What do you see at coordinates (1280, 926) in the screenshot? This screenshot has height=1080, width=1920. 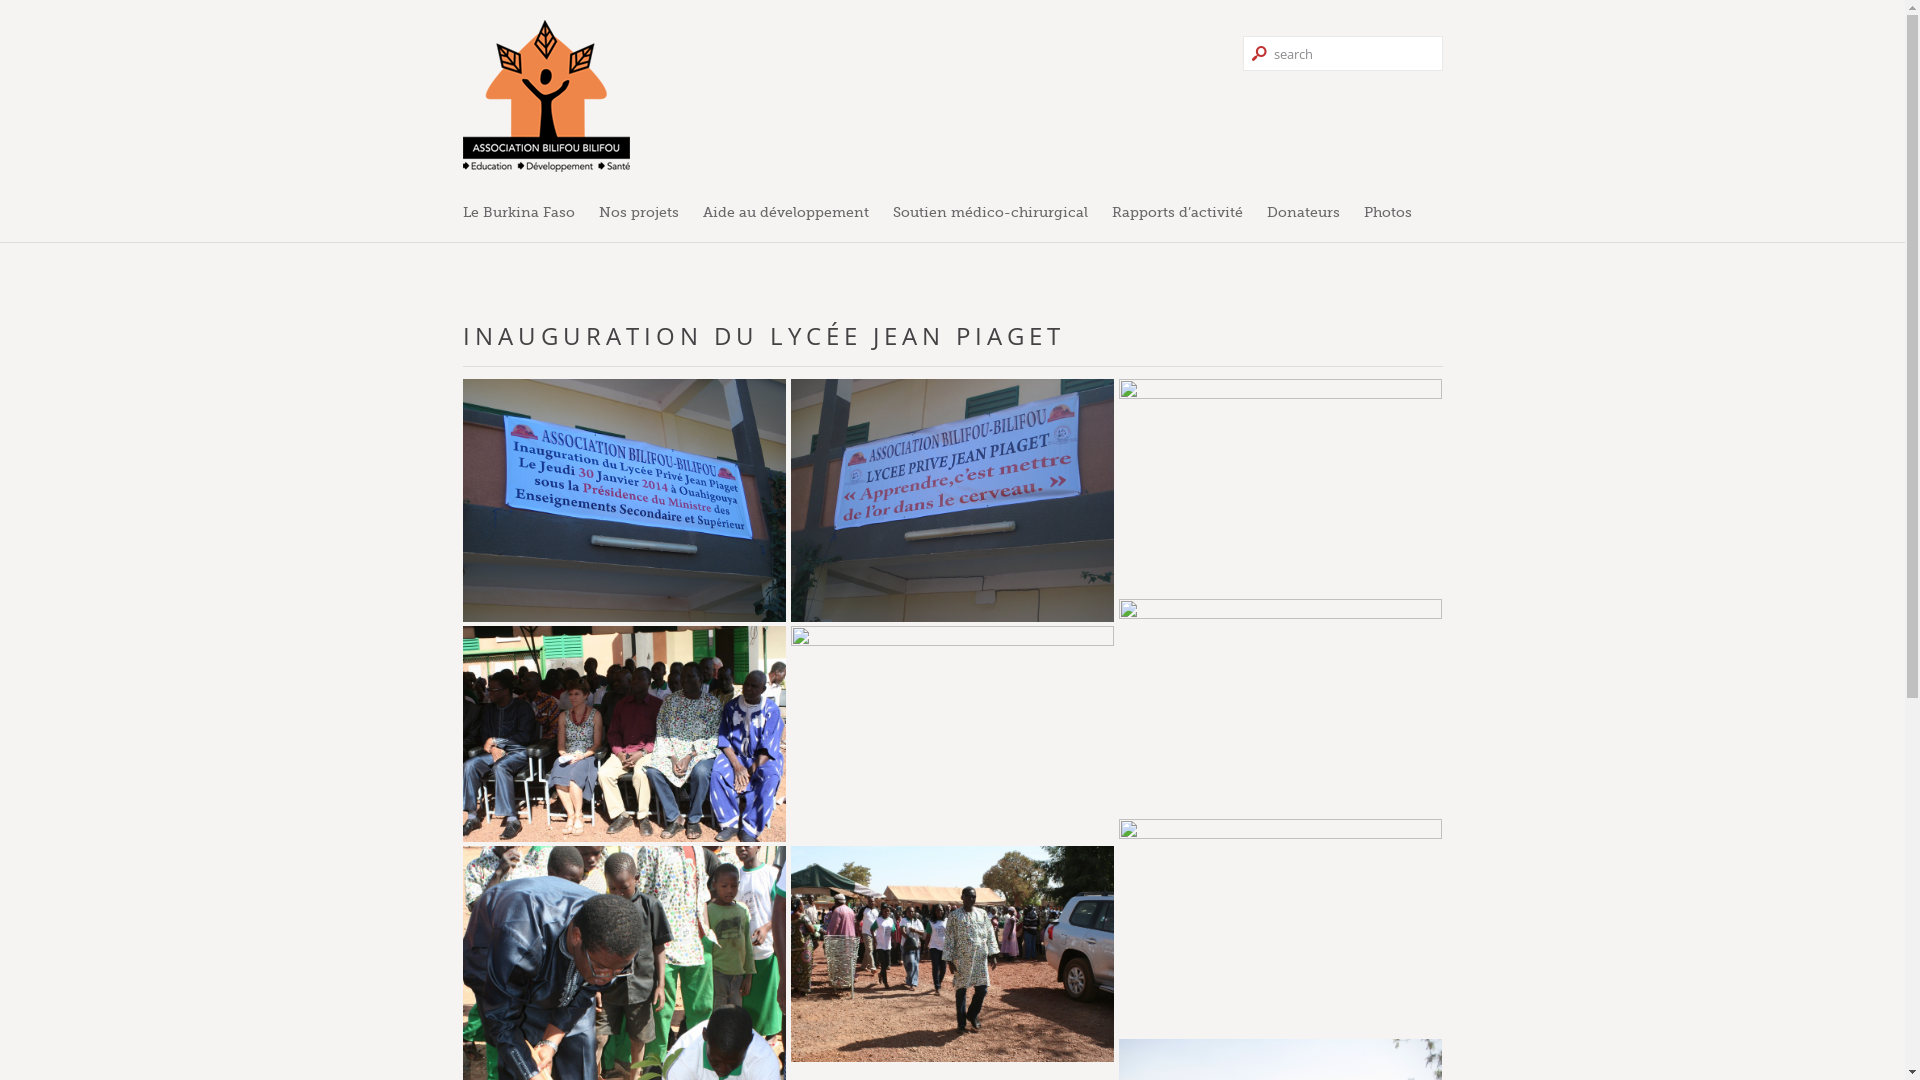 I see `IMG_8480` at bounding box center [1280, 926].